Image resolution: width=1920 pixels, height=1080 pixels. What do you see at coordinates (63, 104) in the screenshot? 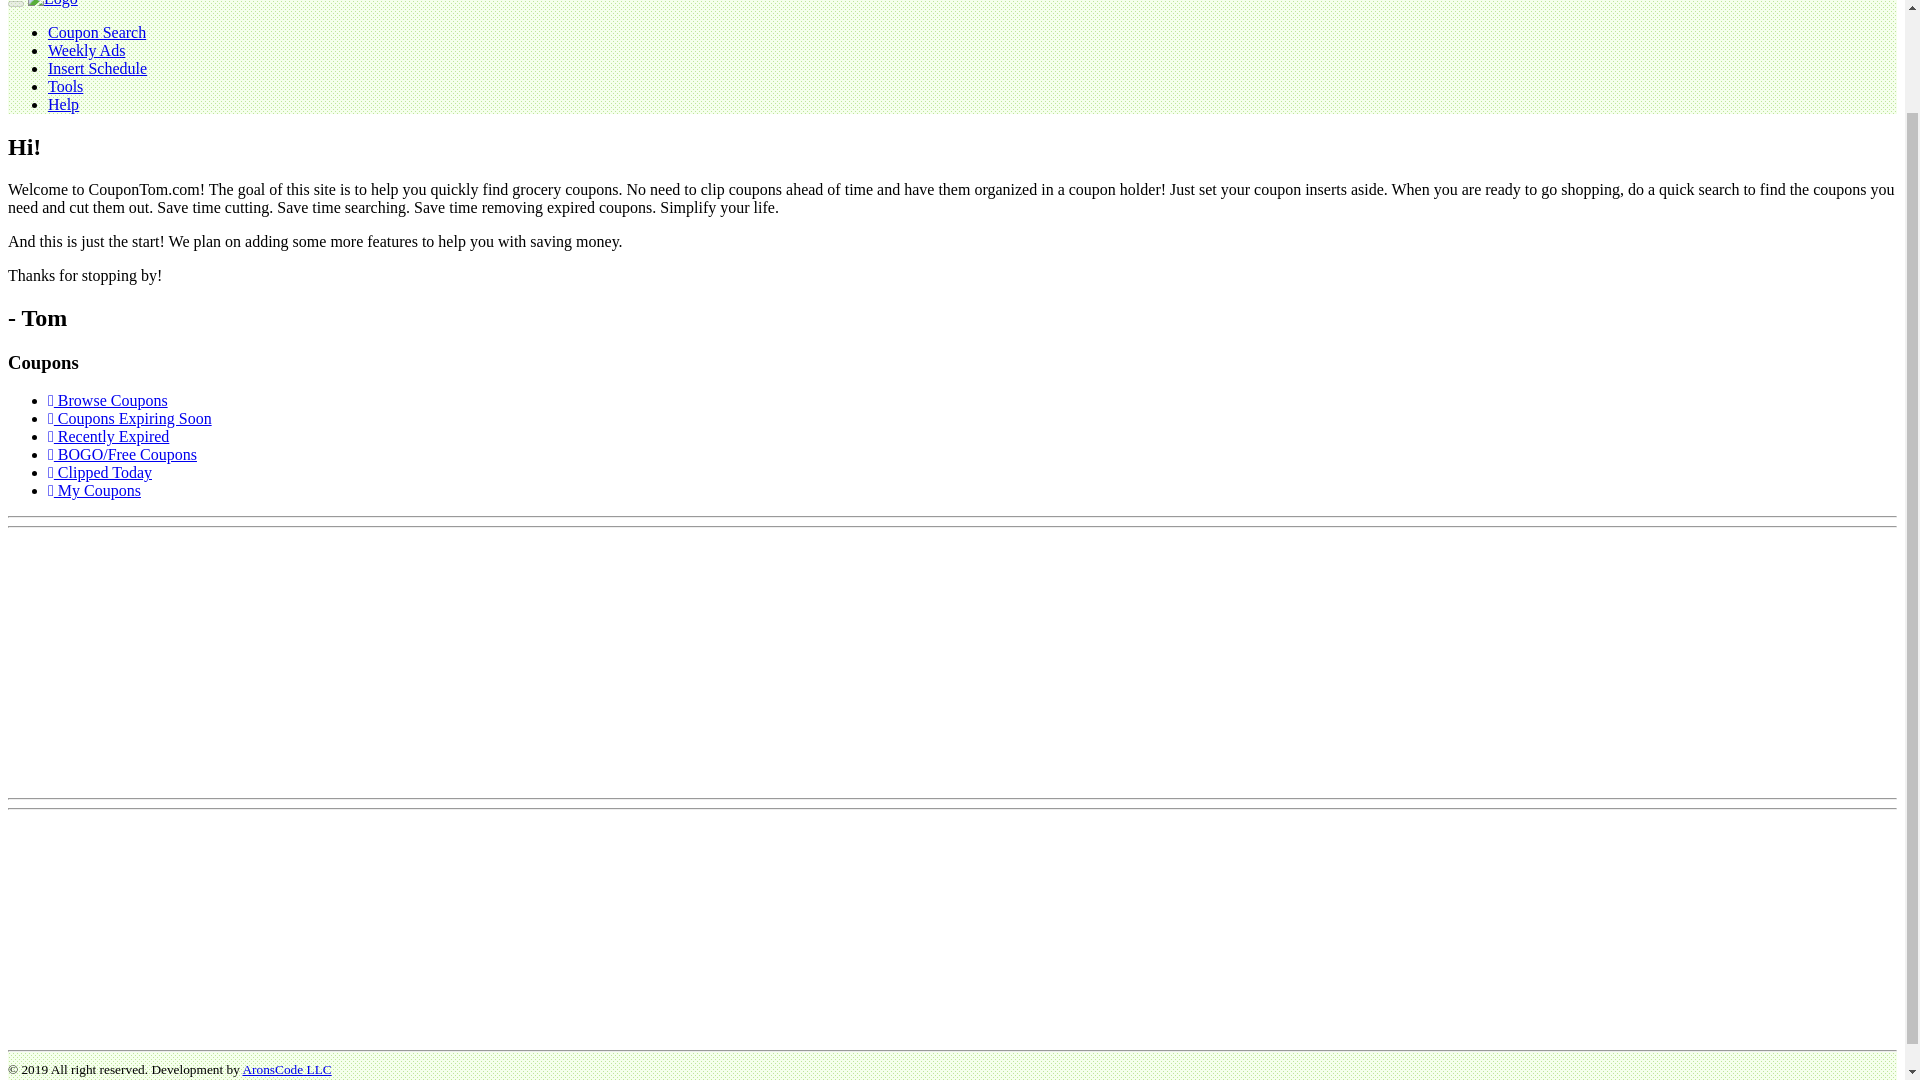
I see `Help` at bounding box center [63, 104].